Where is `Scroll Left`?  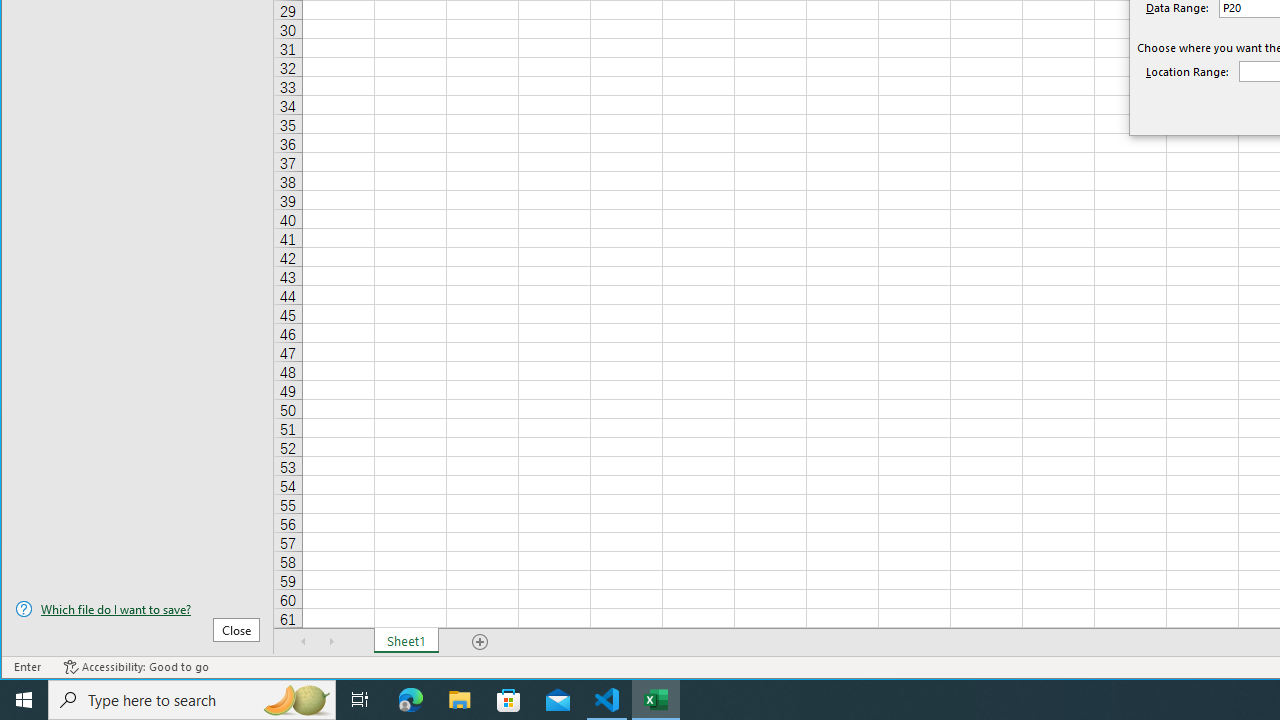 Scroll Left is located at coordinates (304, 641).